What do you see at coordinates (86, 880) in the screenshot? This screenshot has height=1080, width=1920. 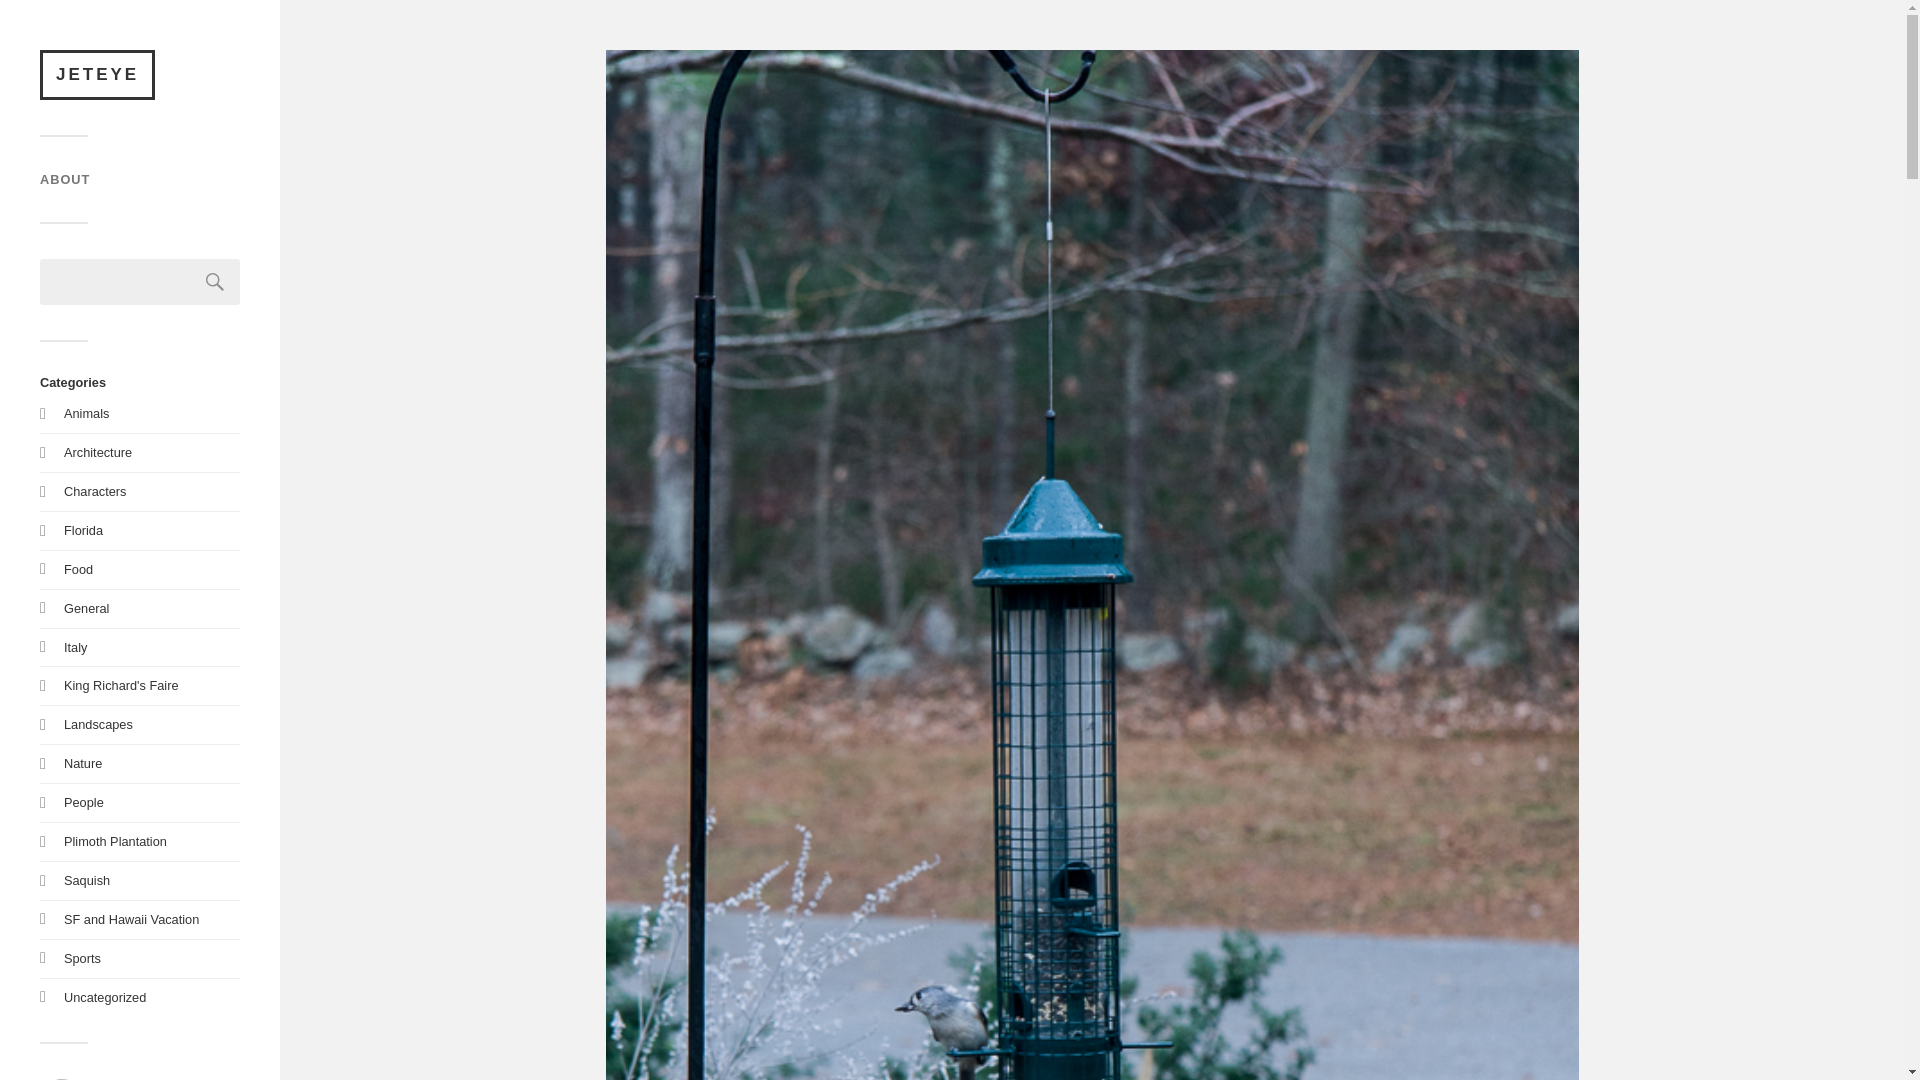 I see `Saquish` at bounding box center [86, 880].